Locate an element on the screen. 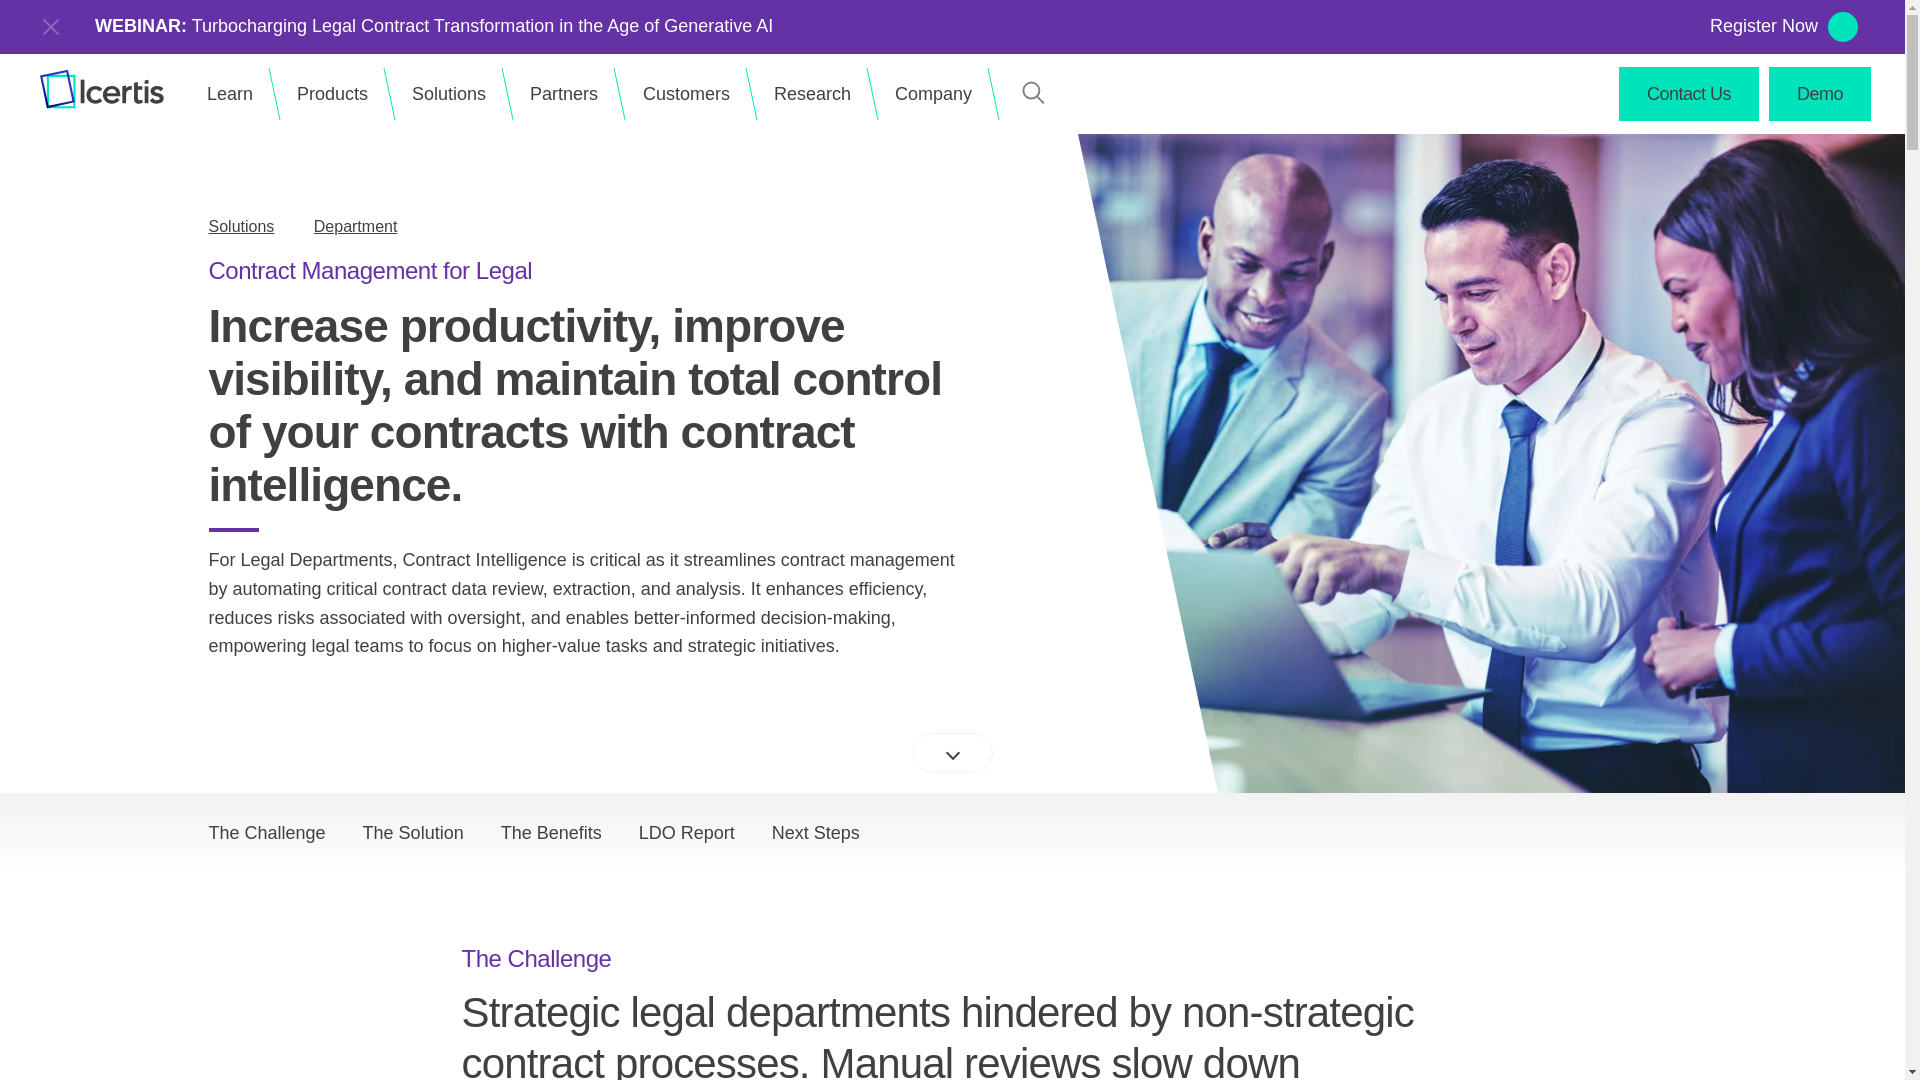  Products is located at coordinates (332, 94).